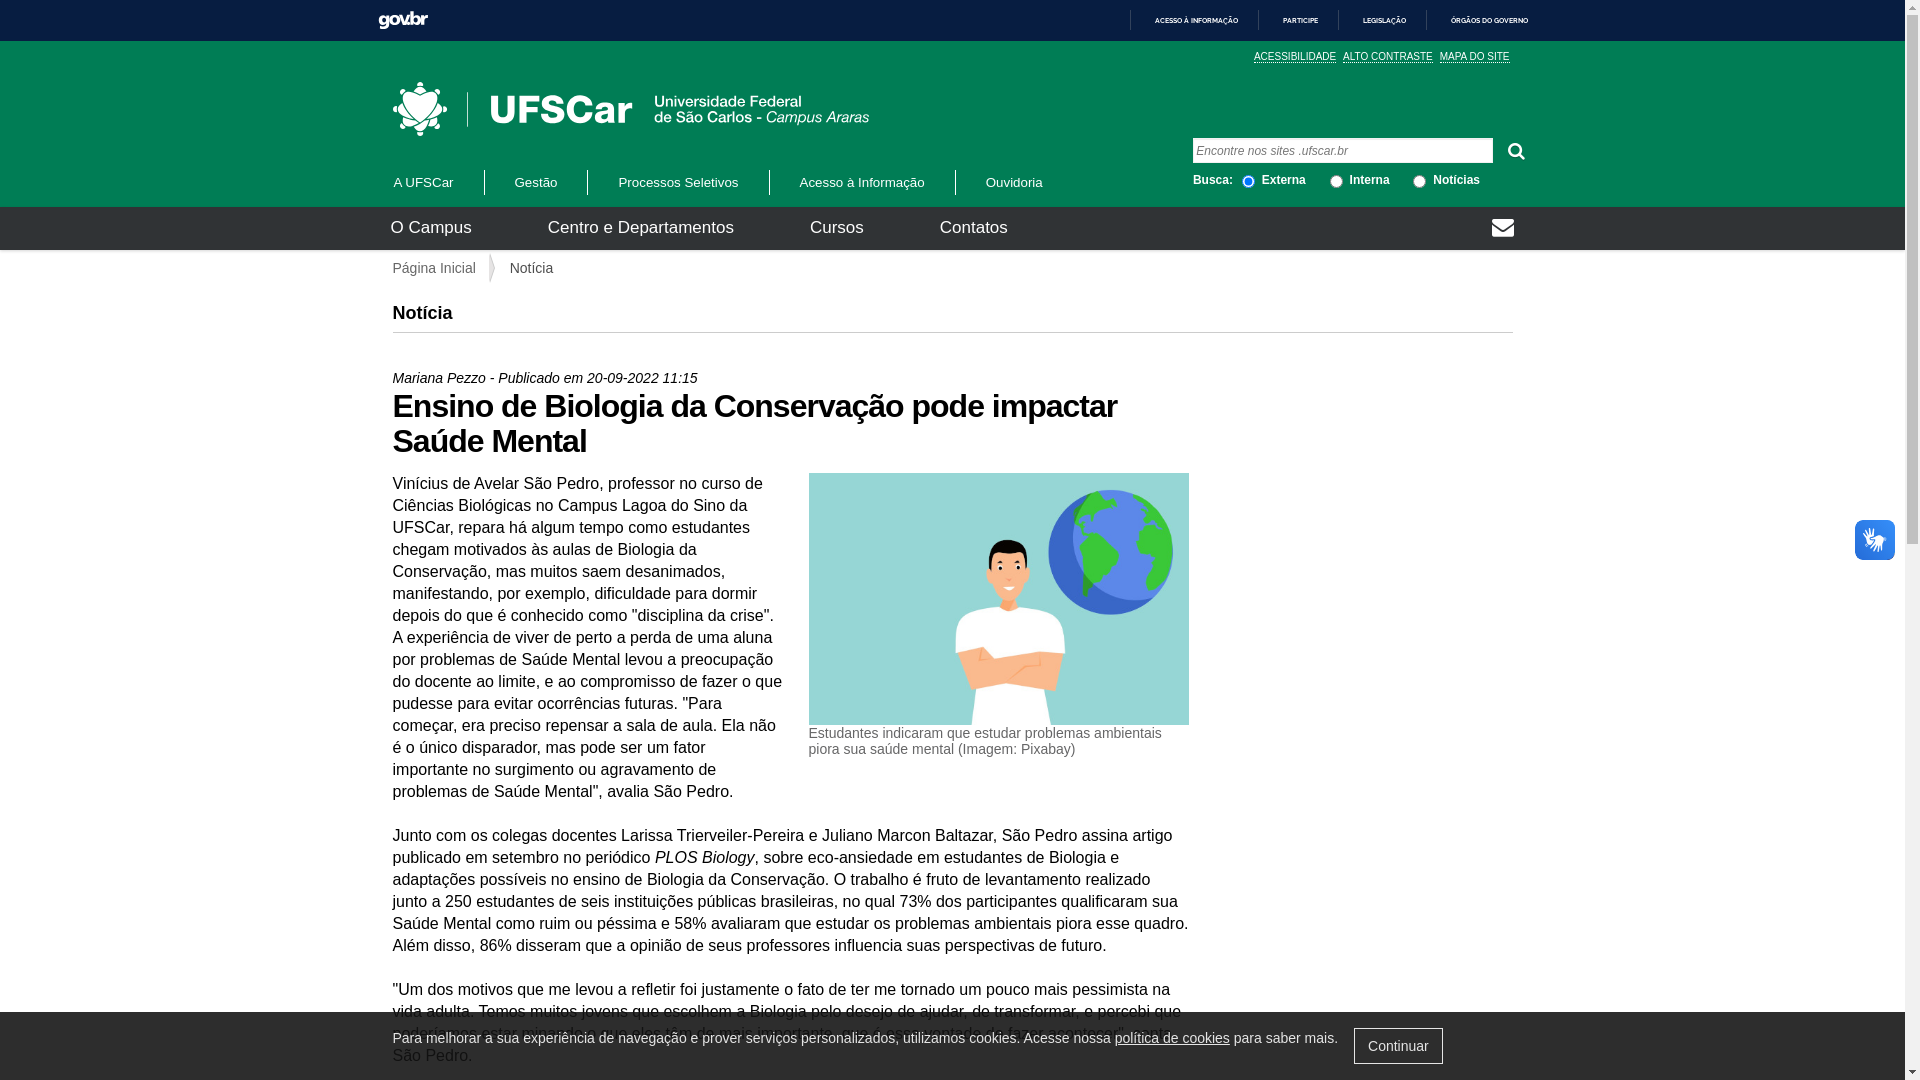 The image size is (1920, 1080). I want to click on WEBmail, so click(1503, 230).